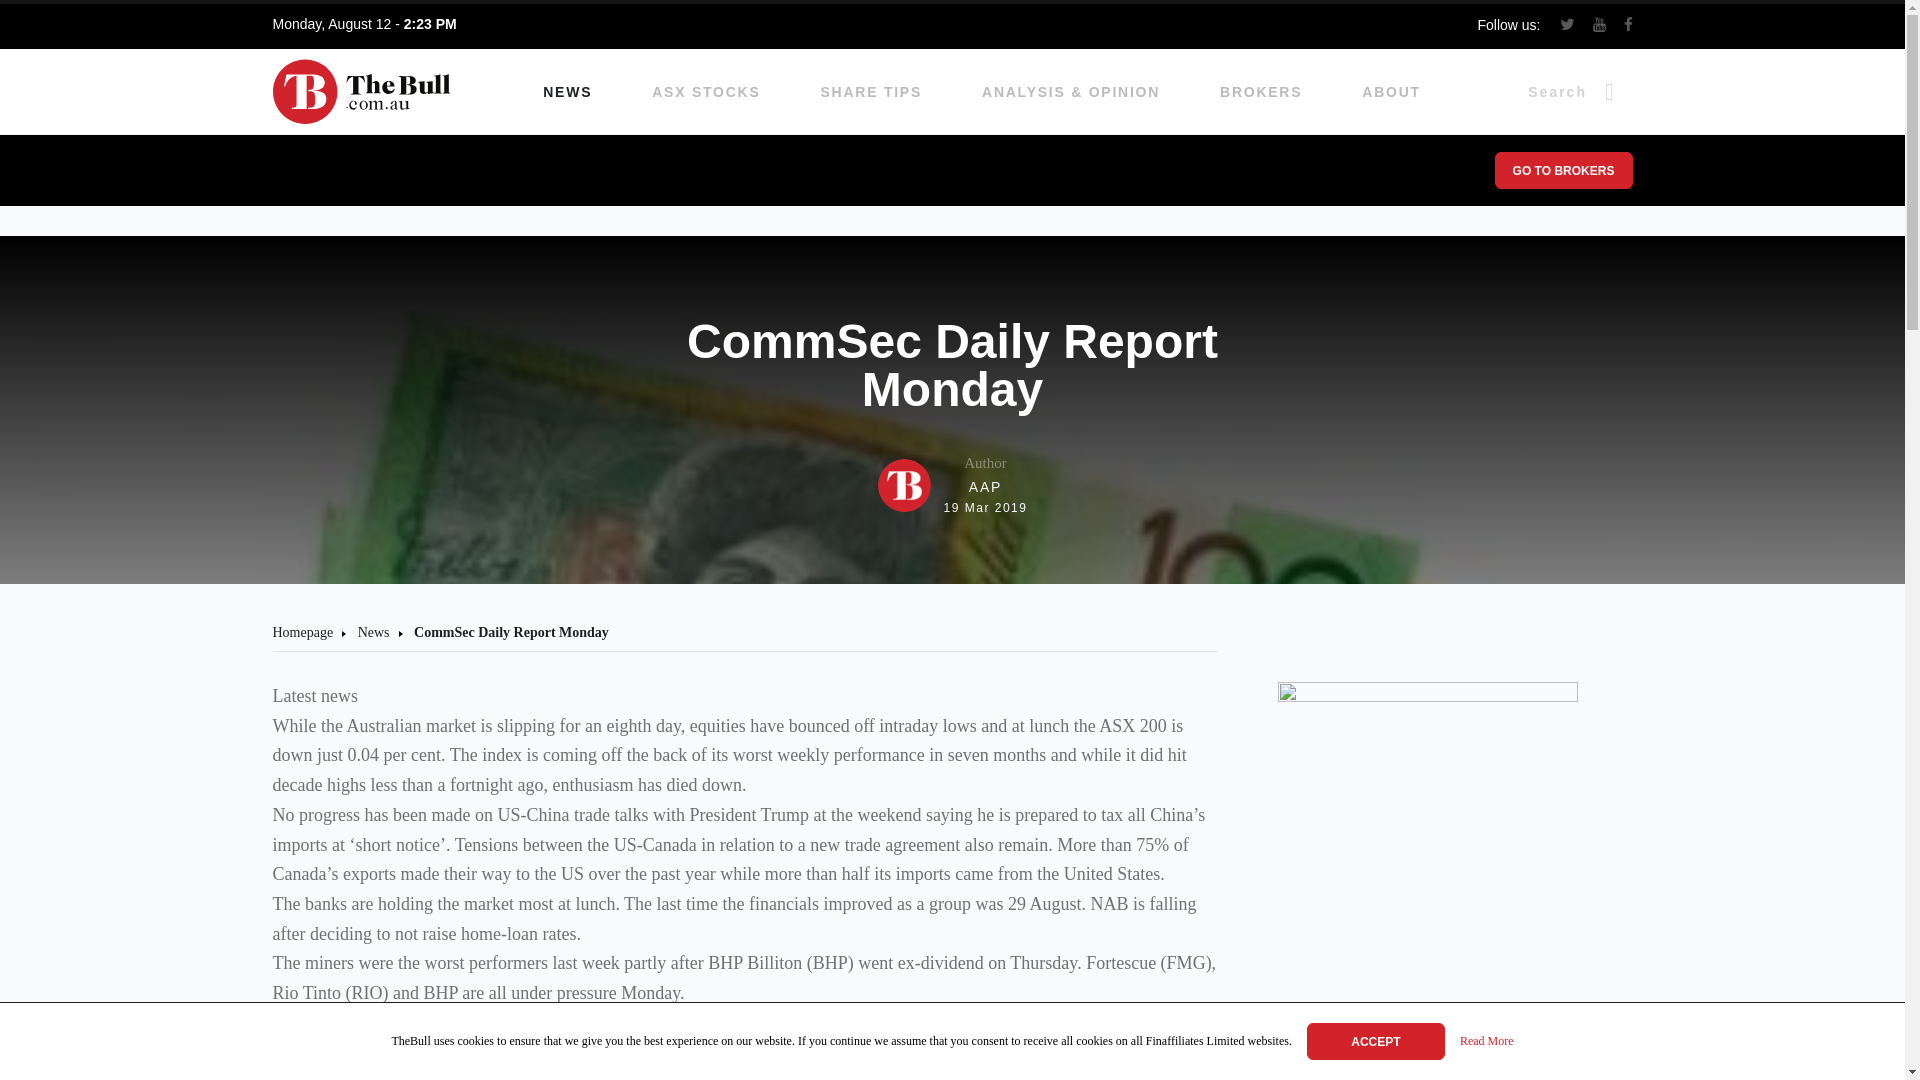 The height and width of the screenshot is (1080, 1920). What do you see at coordinates (952, 485) in the screenshot?
I see `ASX STOCKS` at bounding box center [952, 485].